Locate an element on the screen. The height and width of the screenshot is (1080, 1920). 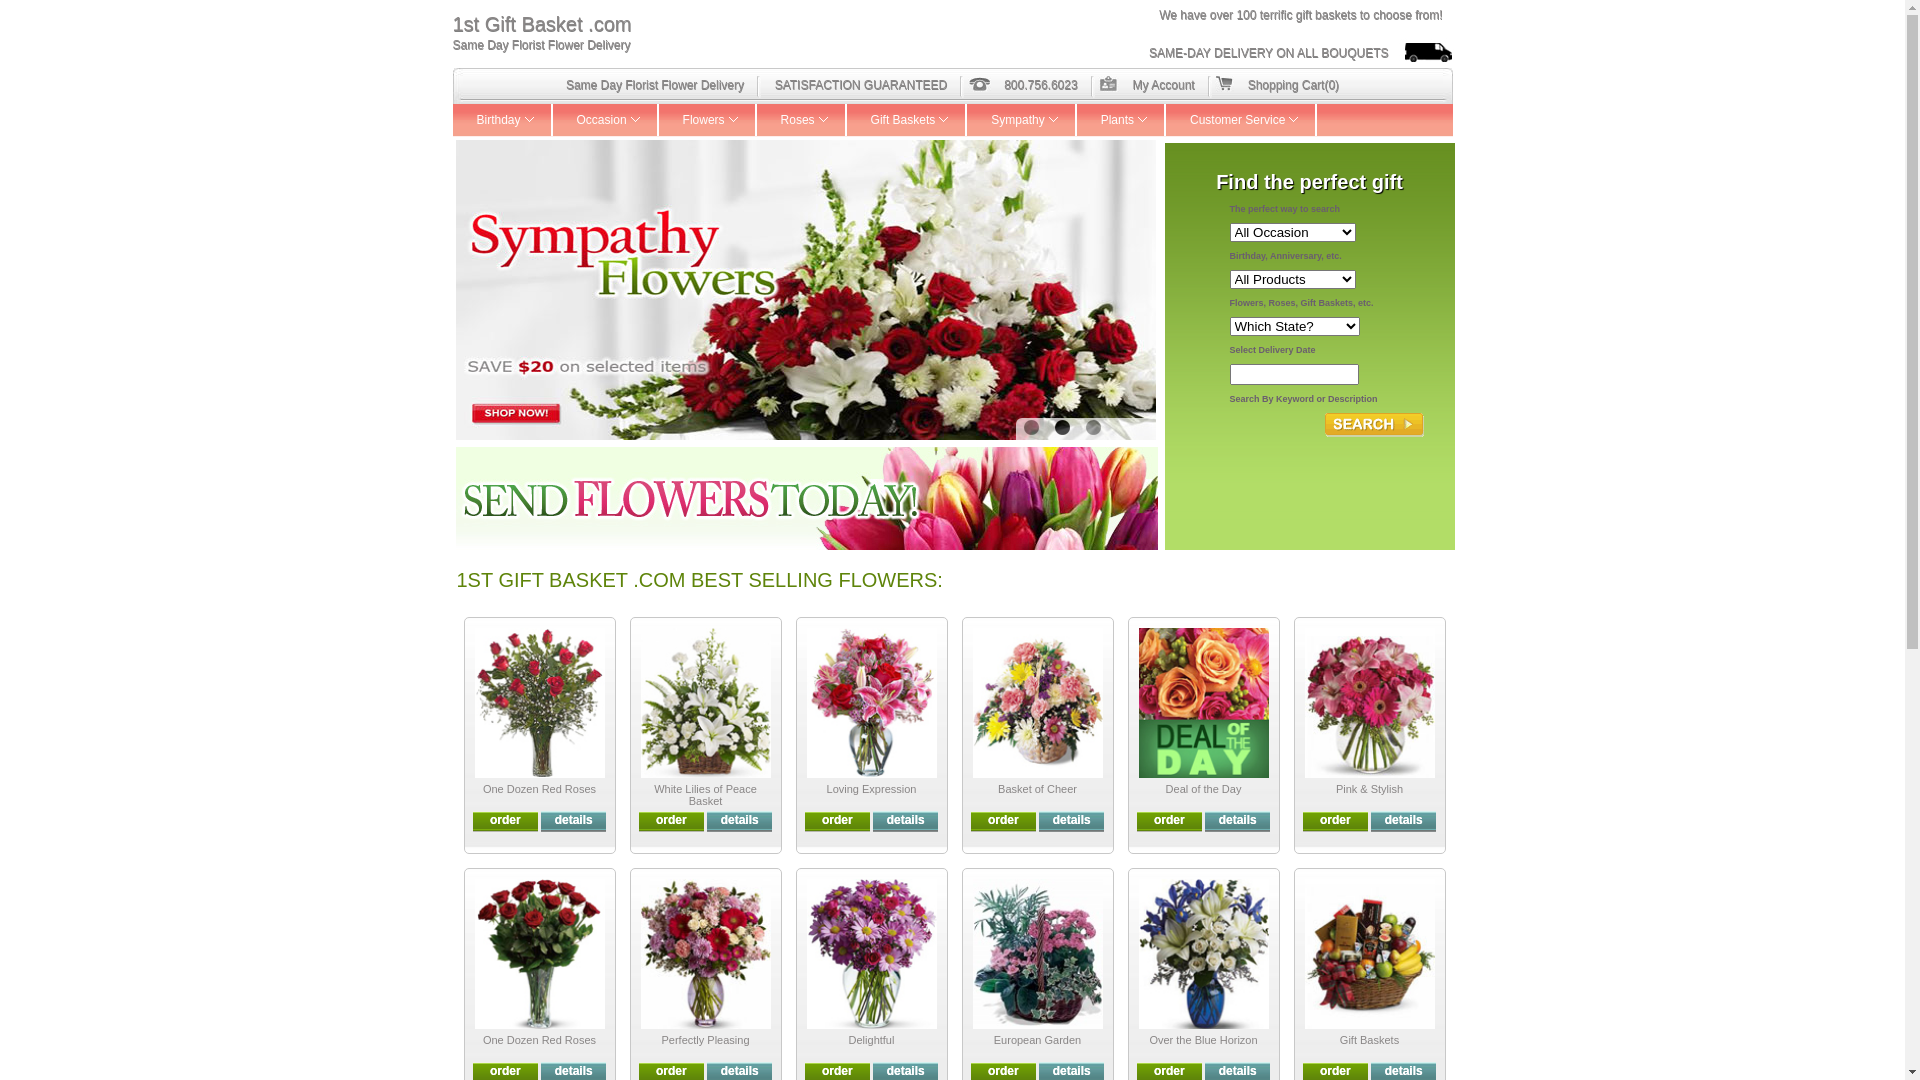
Loving Expression is located at coordinates (872, 789).